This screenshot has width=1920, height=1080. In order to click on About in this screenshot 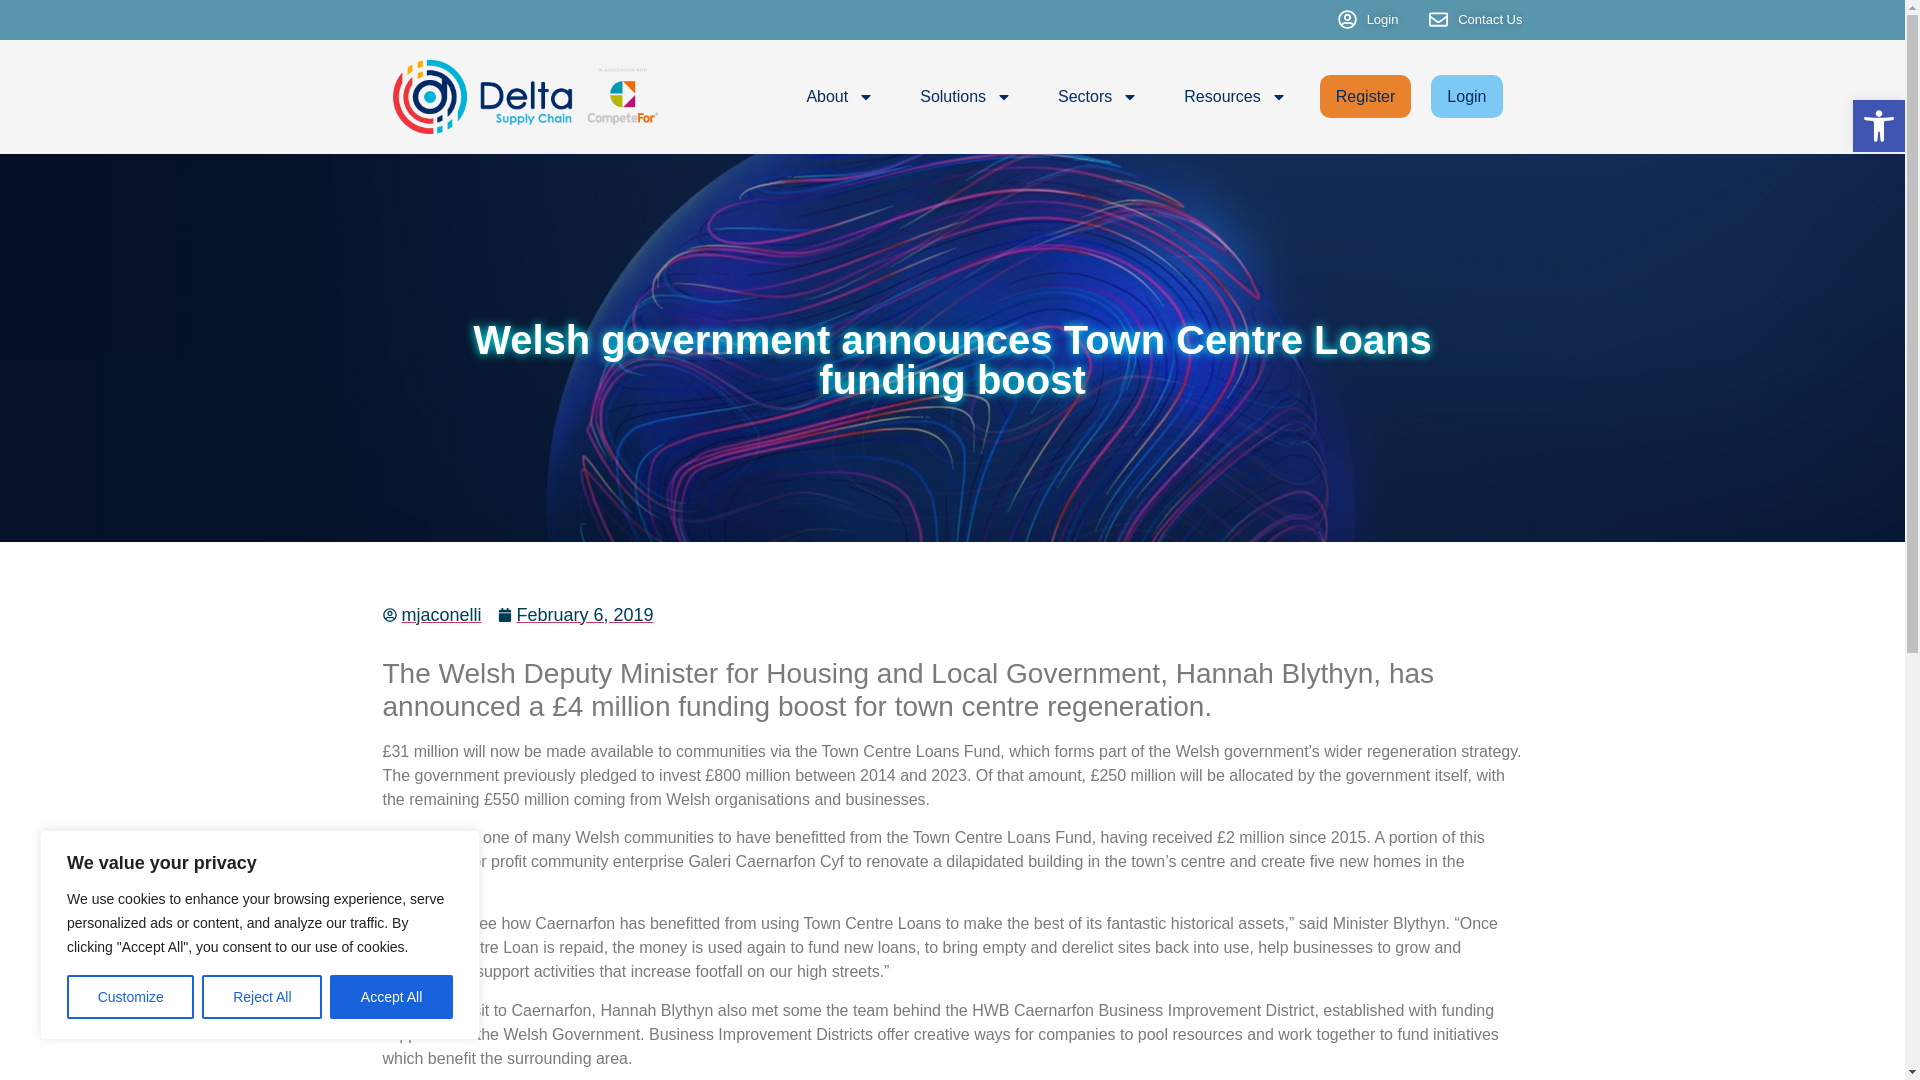, I will do `click(840, 96)`.